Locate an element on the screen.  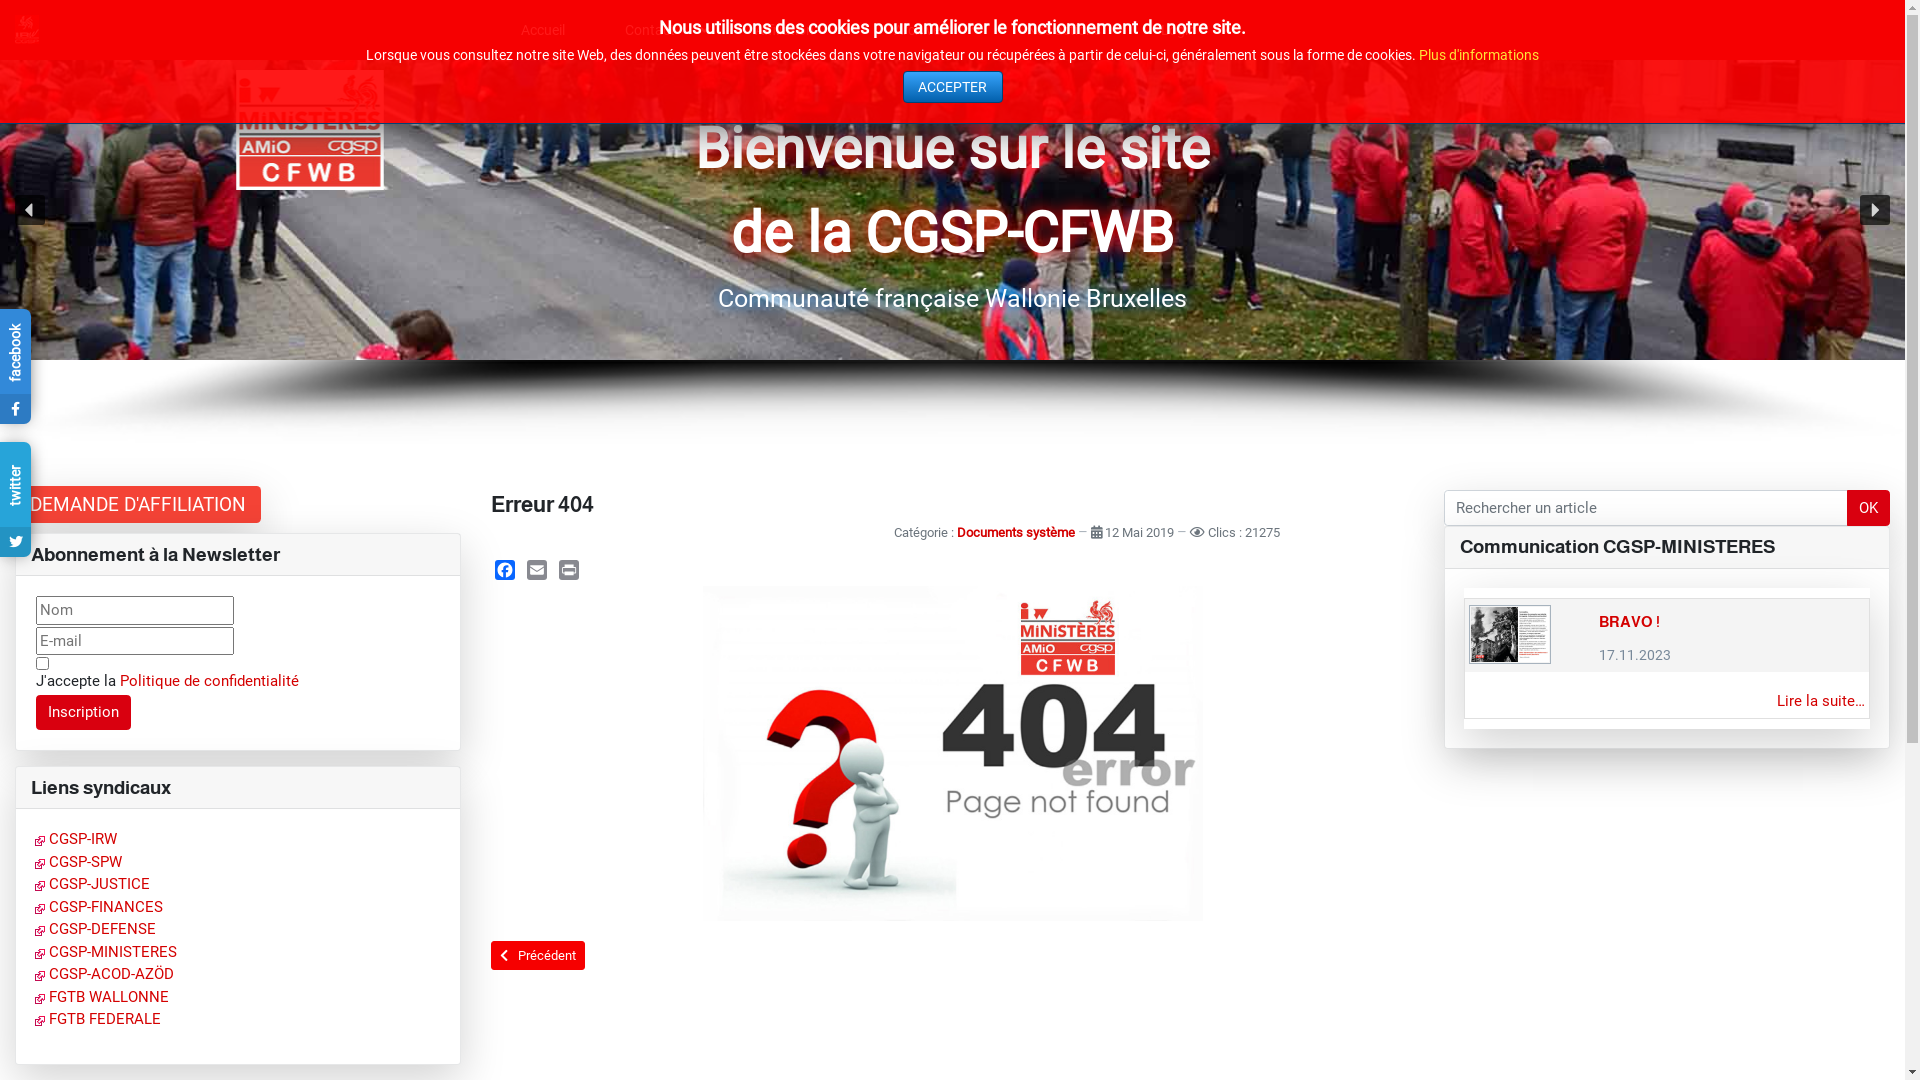
Accueil is located at coordinates (543, 30).